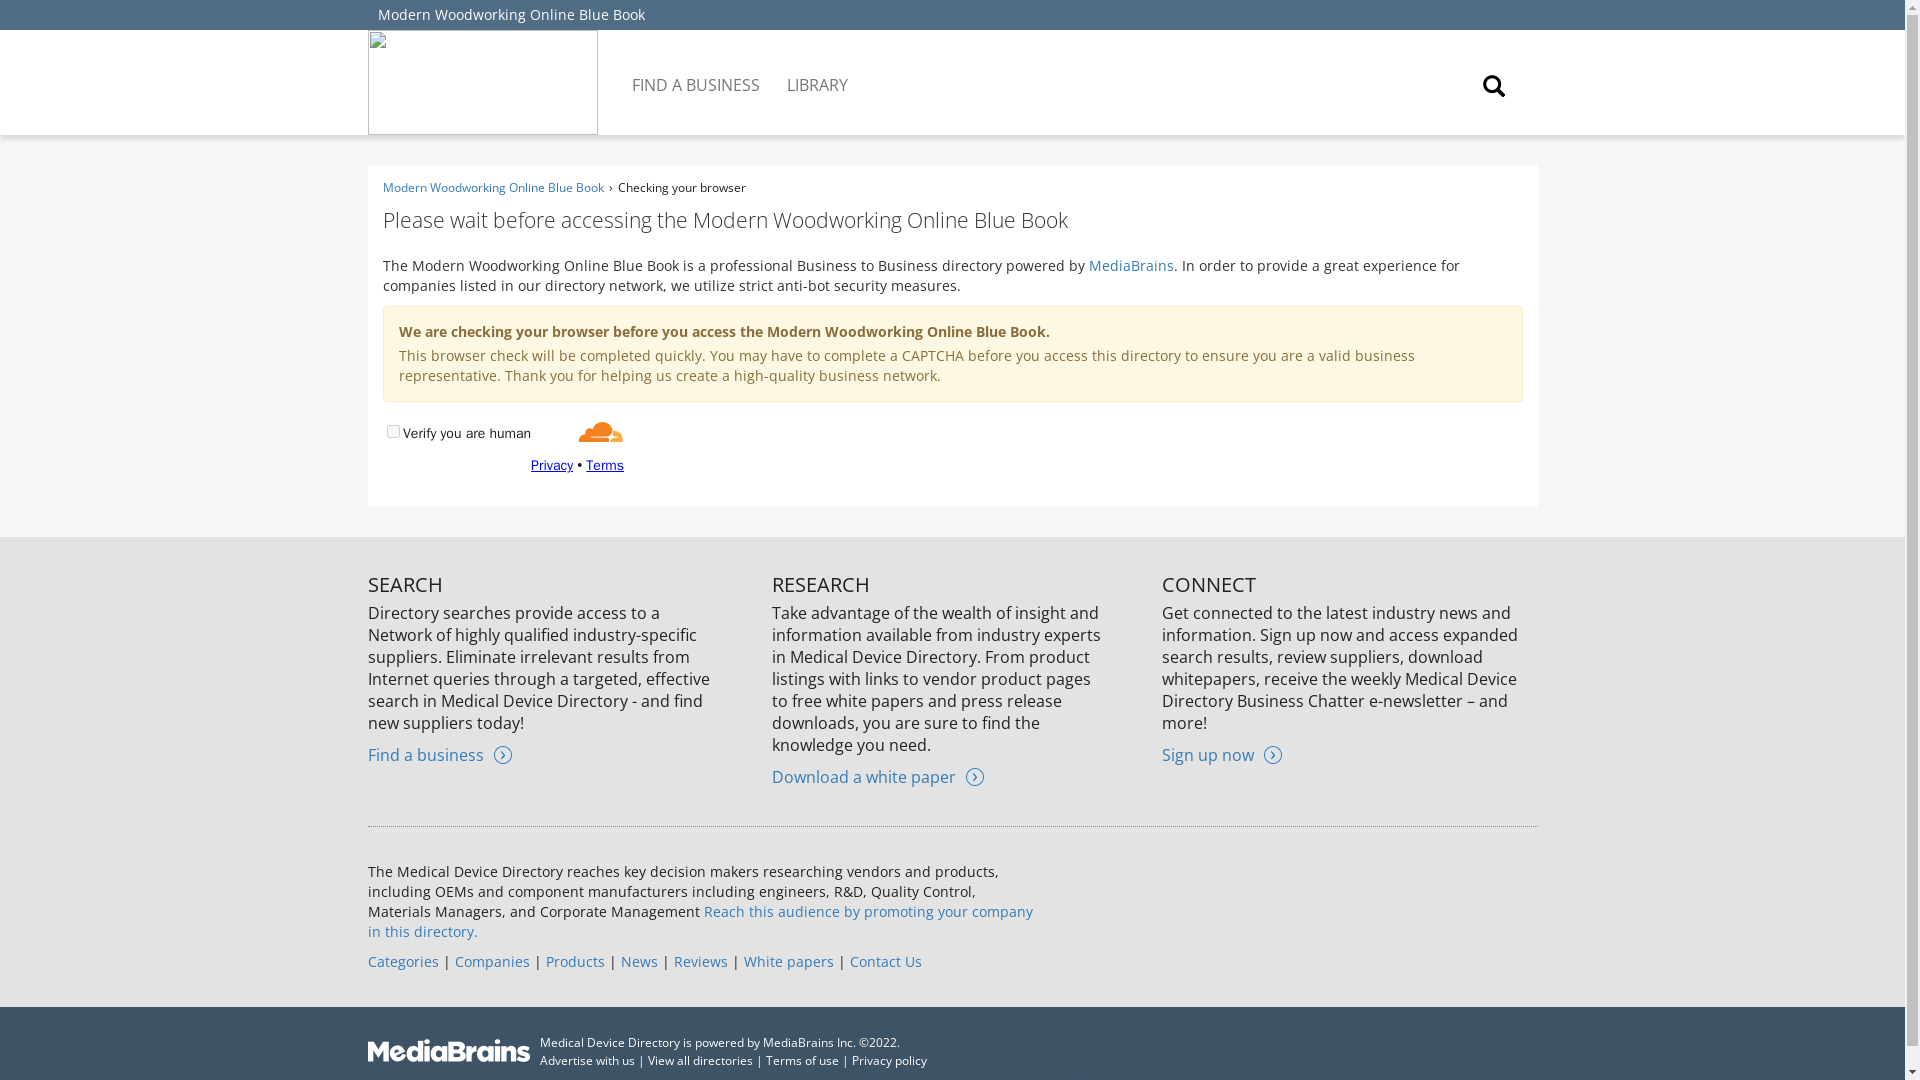  What do you see at coordinates (440, 754) in the screenshot?
I see `Find a business` at bounding box center [440, 754].